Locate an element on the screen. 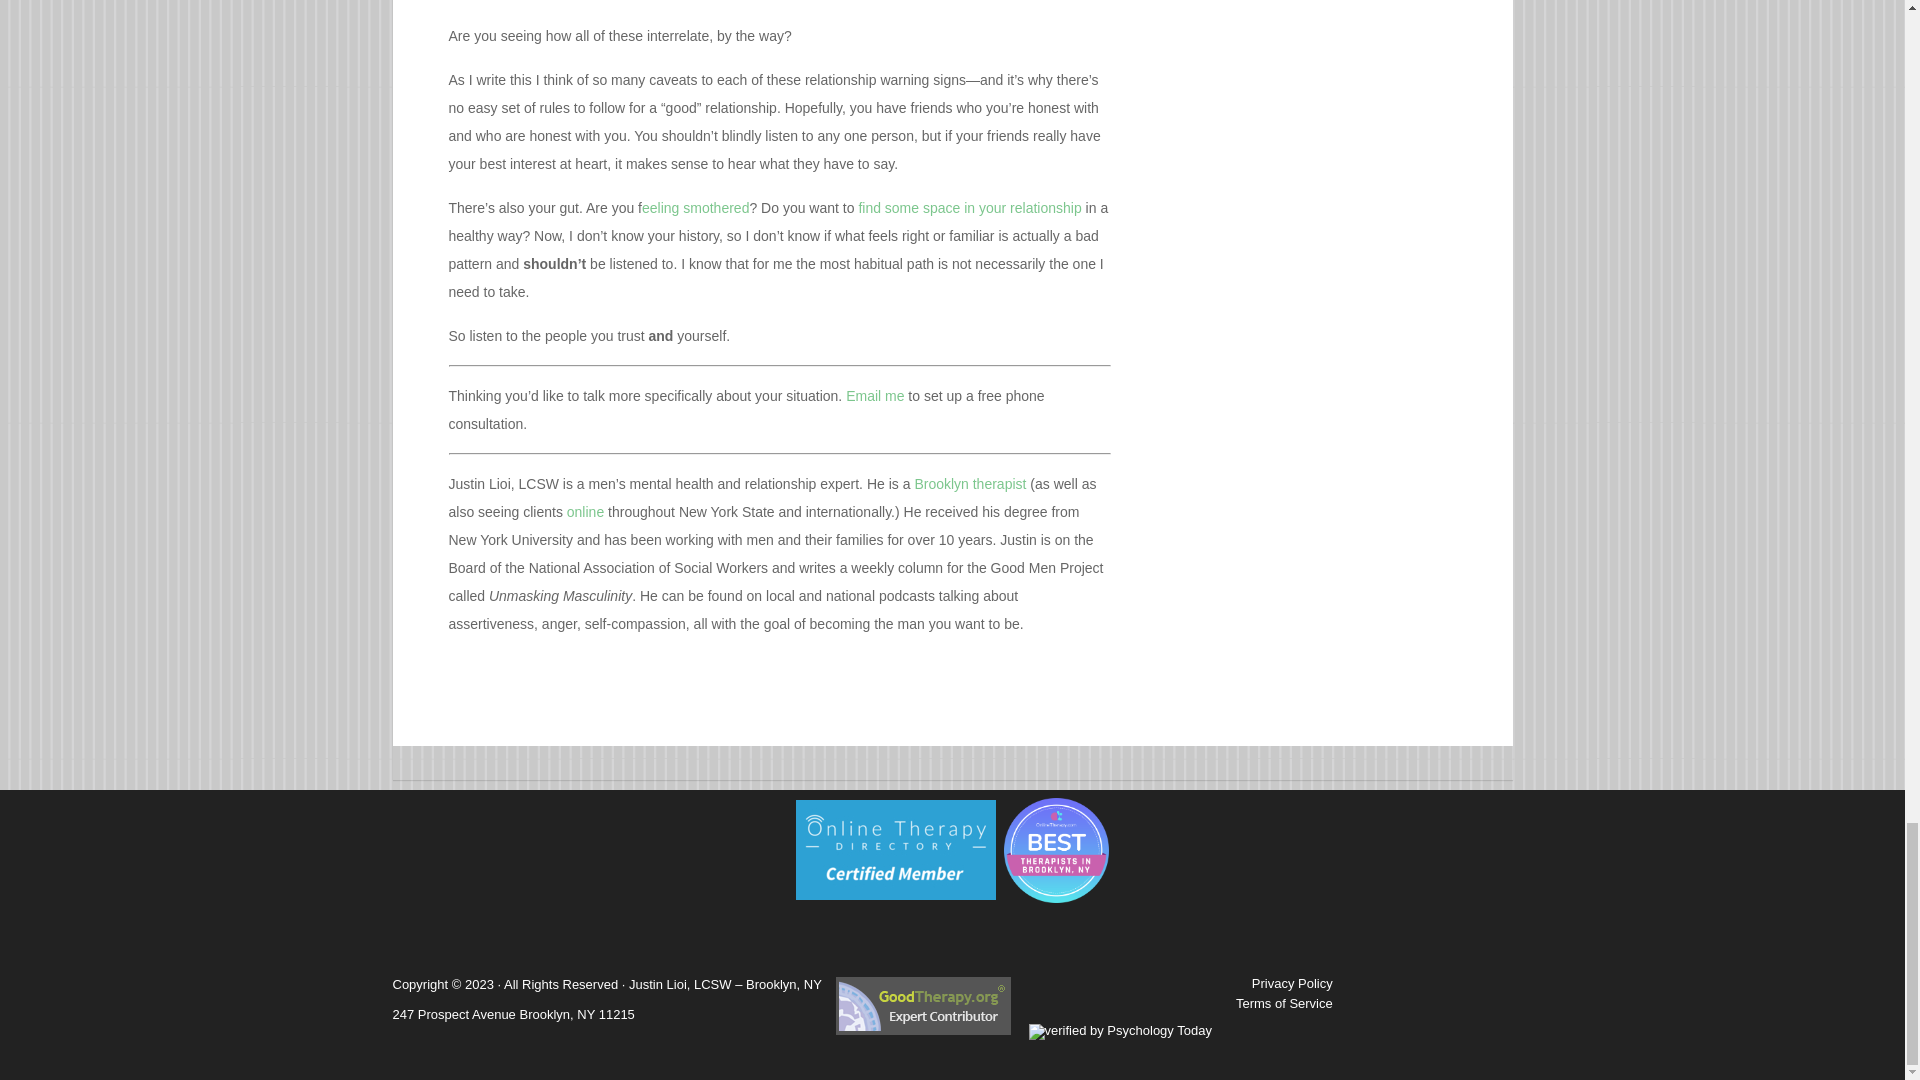  Terms of Service is located at coordinates (1284, 1002).